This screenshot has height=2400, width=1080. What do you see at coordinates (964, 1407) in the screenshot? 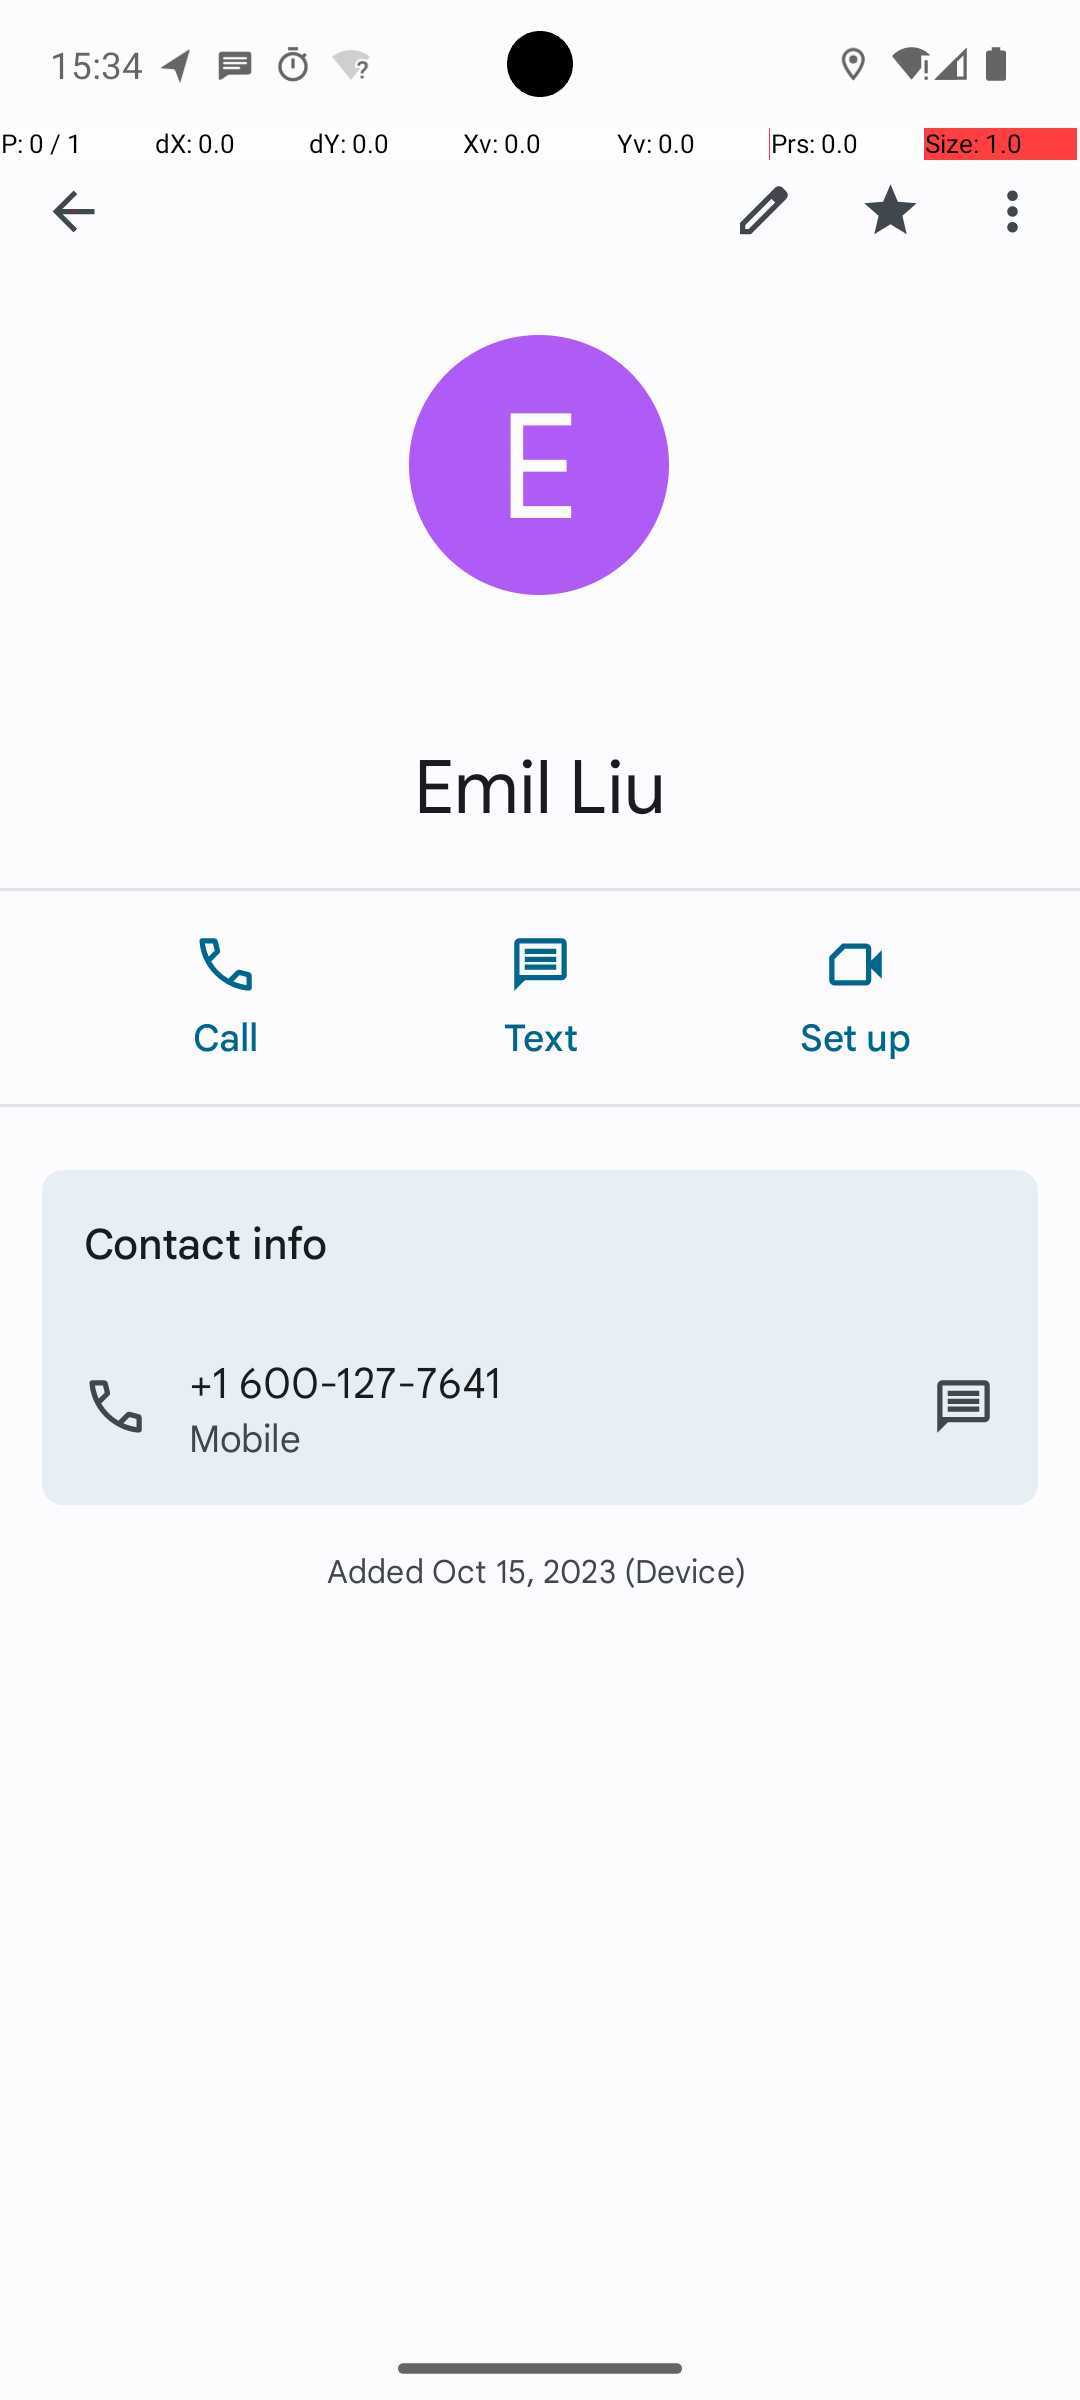
I see `Text Mobile +1 600-127-7641` at bounding box center [964, 1407].